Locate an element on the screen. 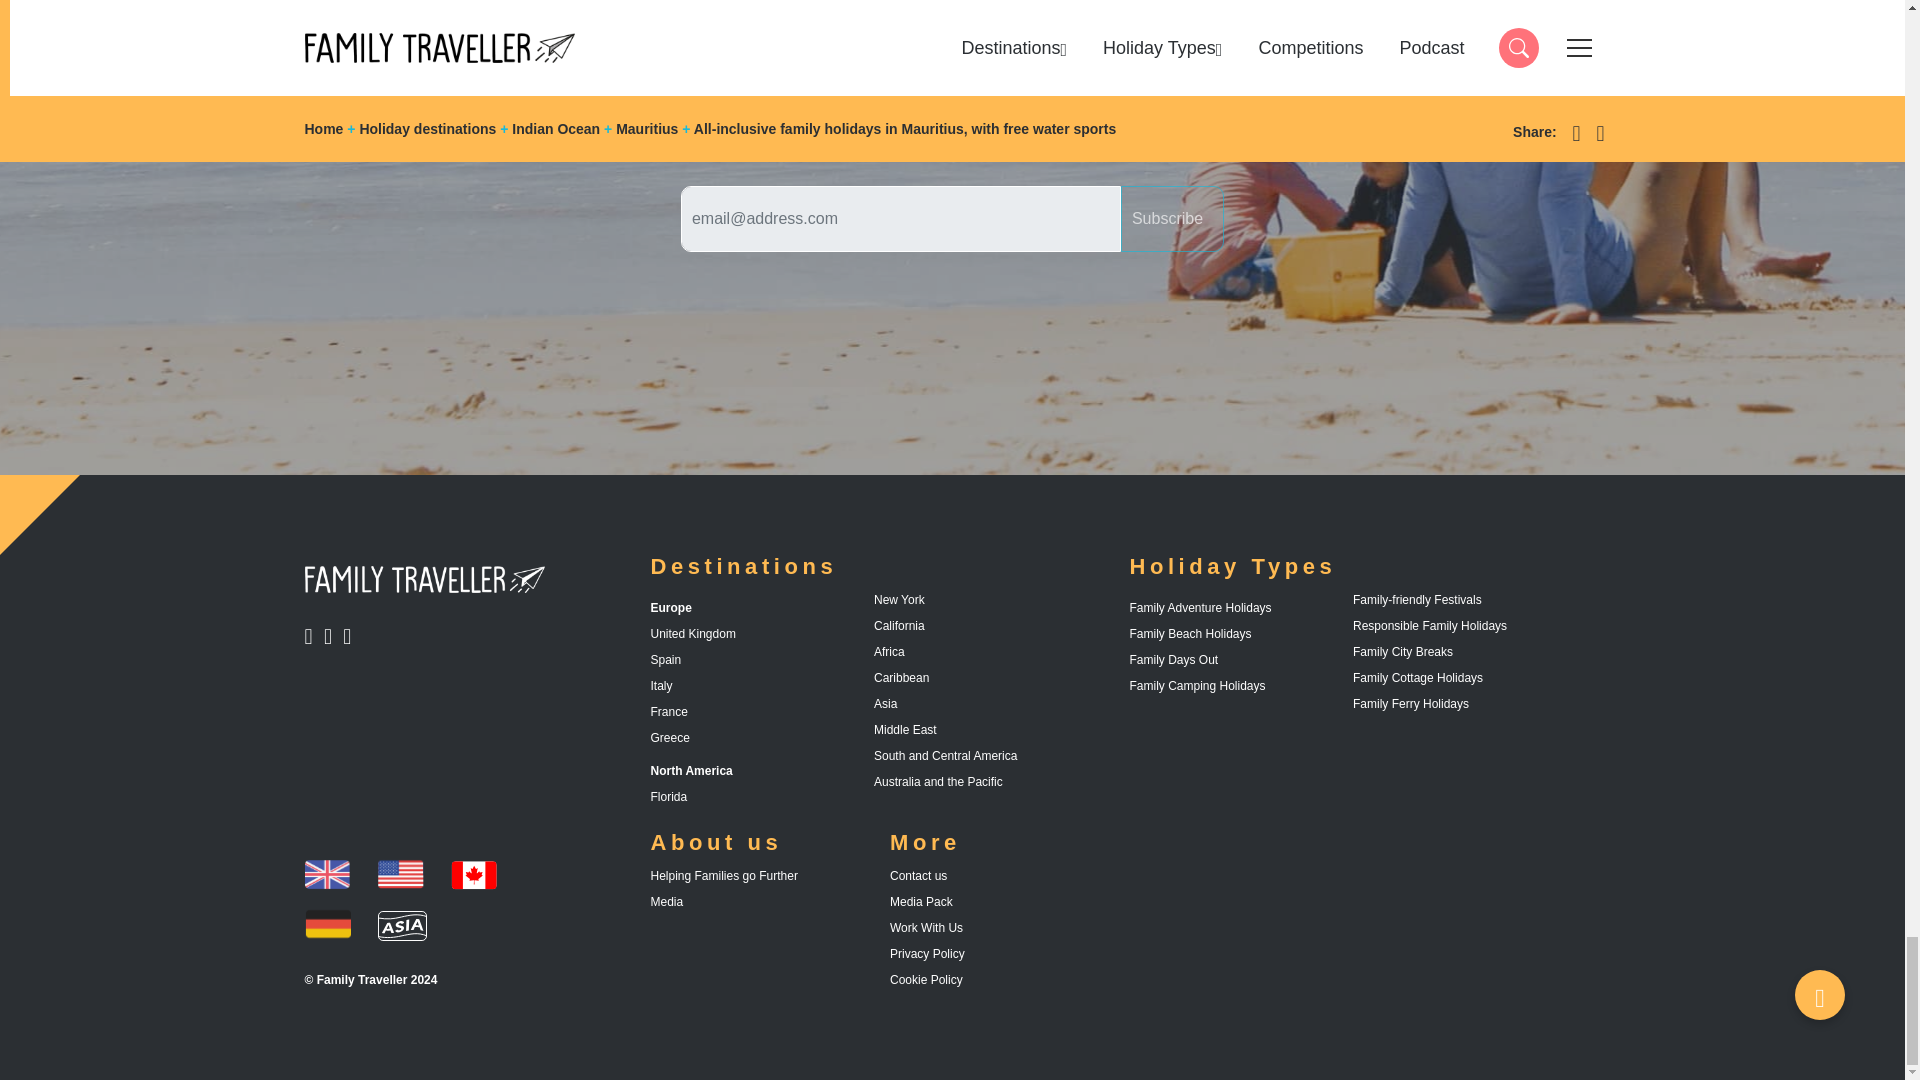  Visit Family Traveller Canada is located at coordinates (334, 636).